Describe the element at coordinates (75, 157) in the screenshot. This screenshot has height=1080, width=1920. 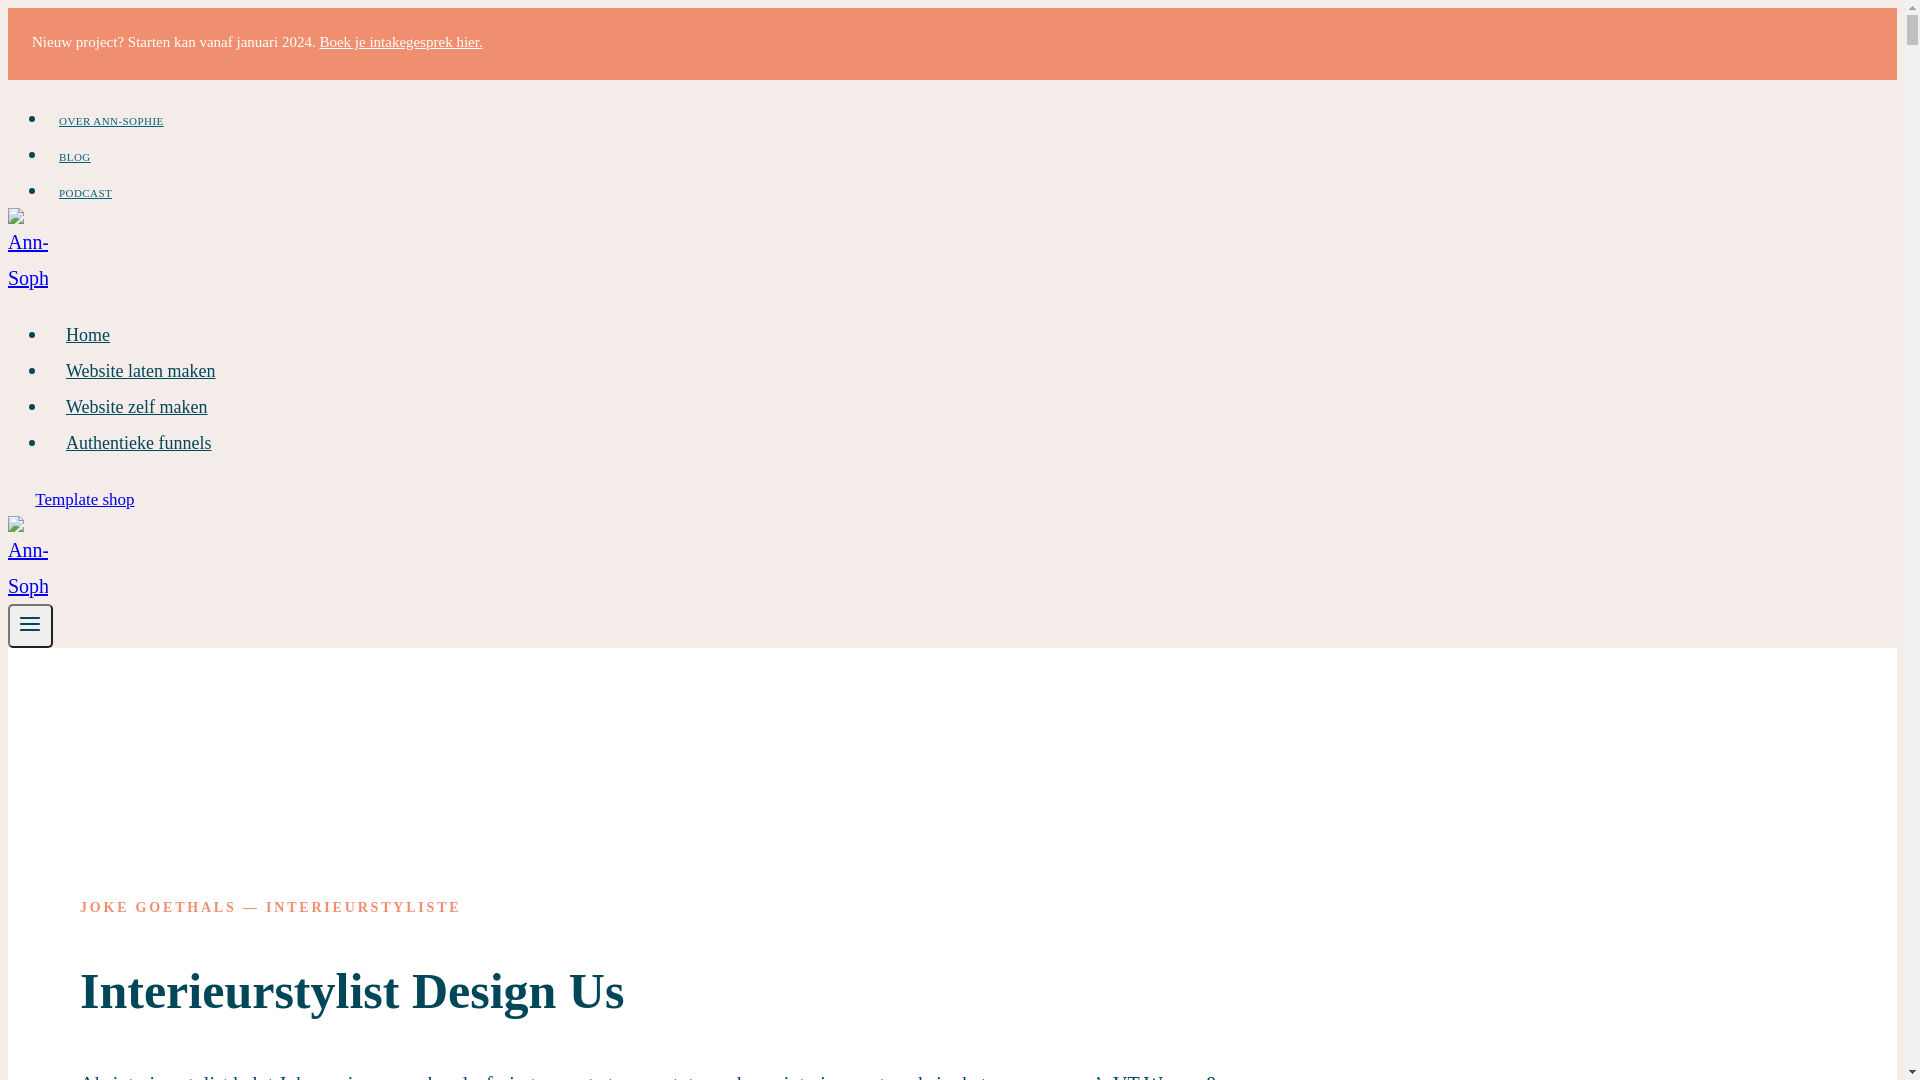
I see `BLOG` at that location.